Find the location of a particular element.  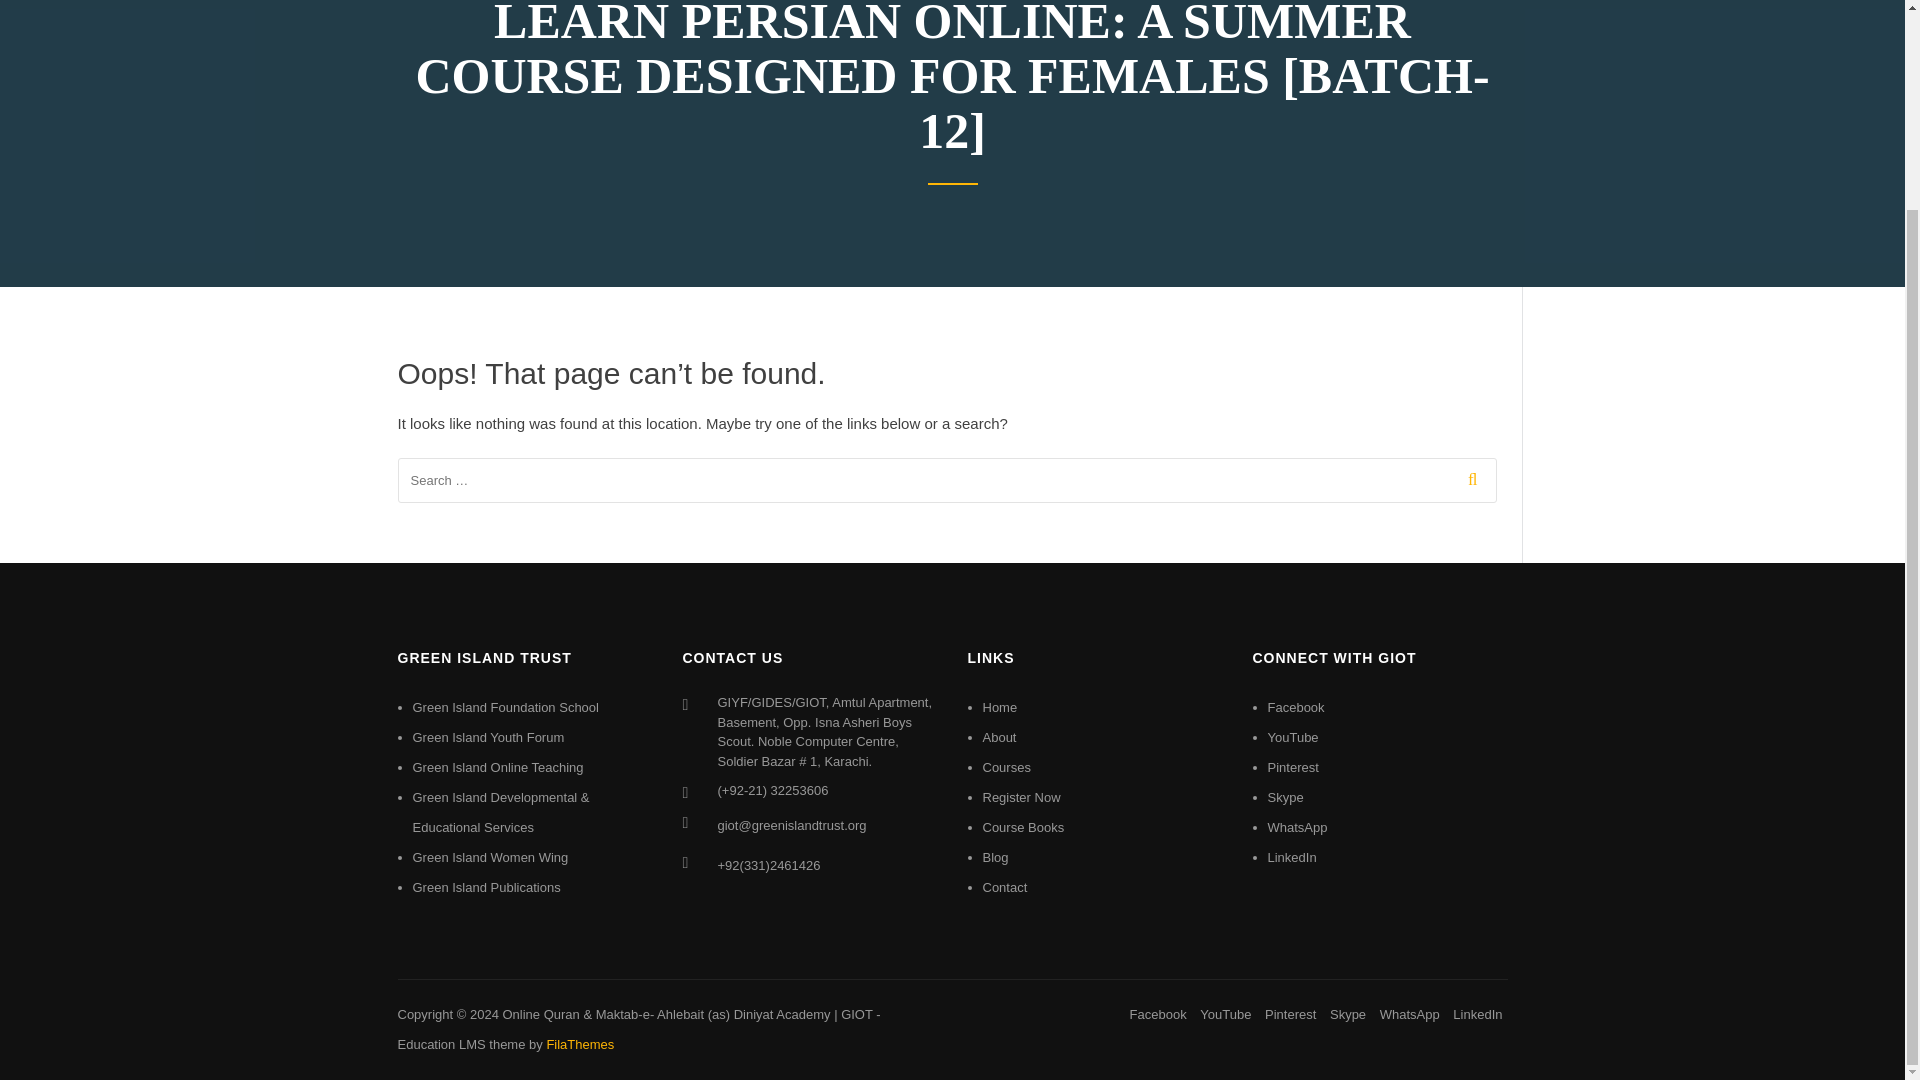

YouTube is located at coordinates (1293, 738).